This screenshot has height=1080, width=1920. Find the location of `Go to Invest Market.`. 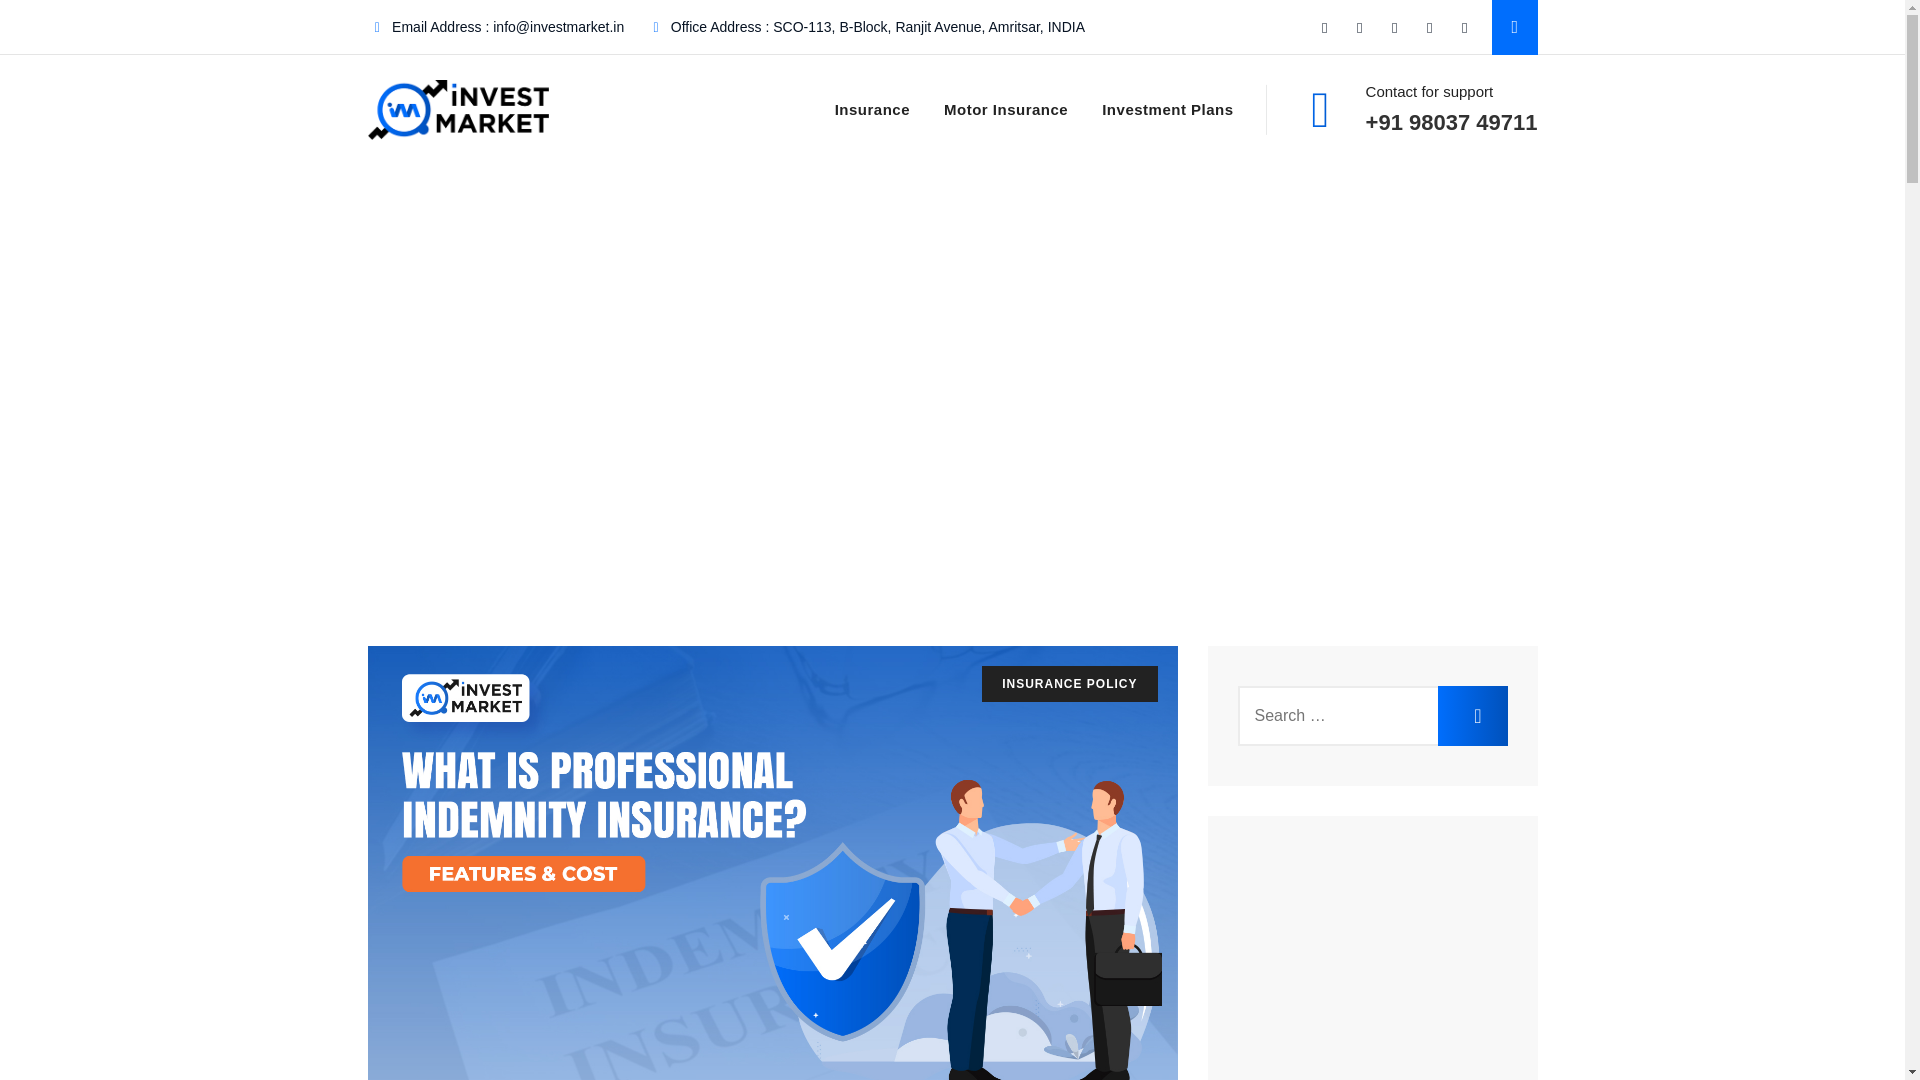

Go to Invest Market. is located at coordinates (416, 417).